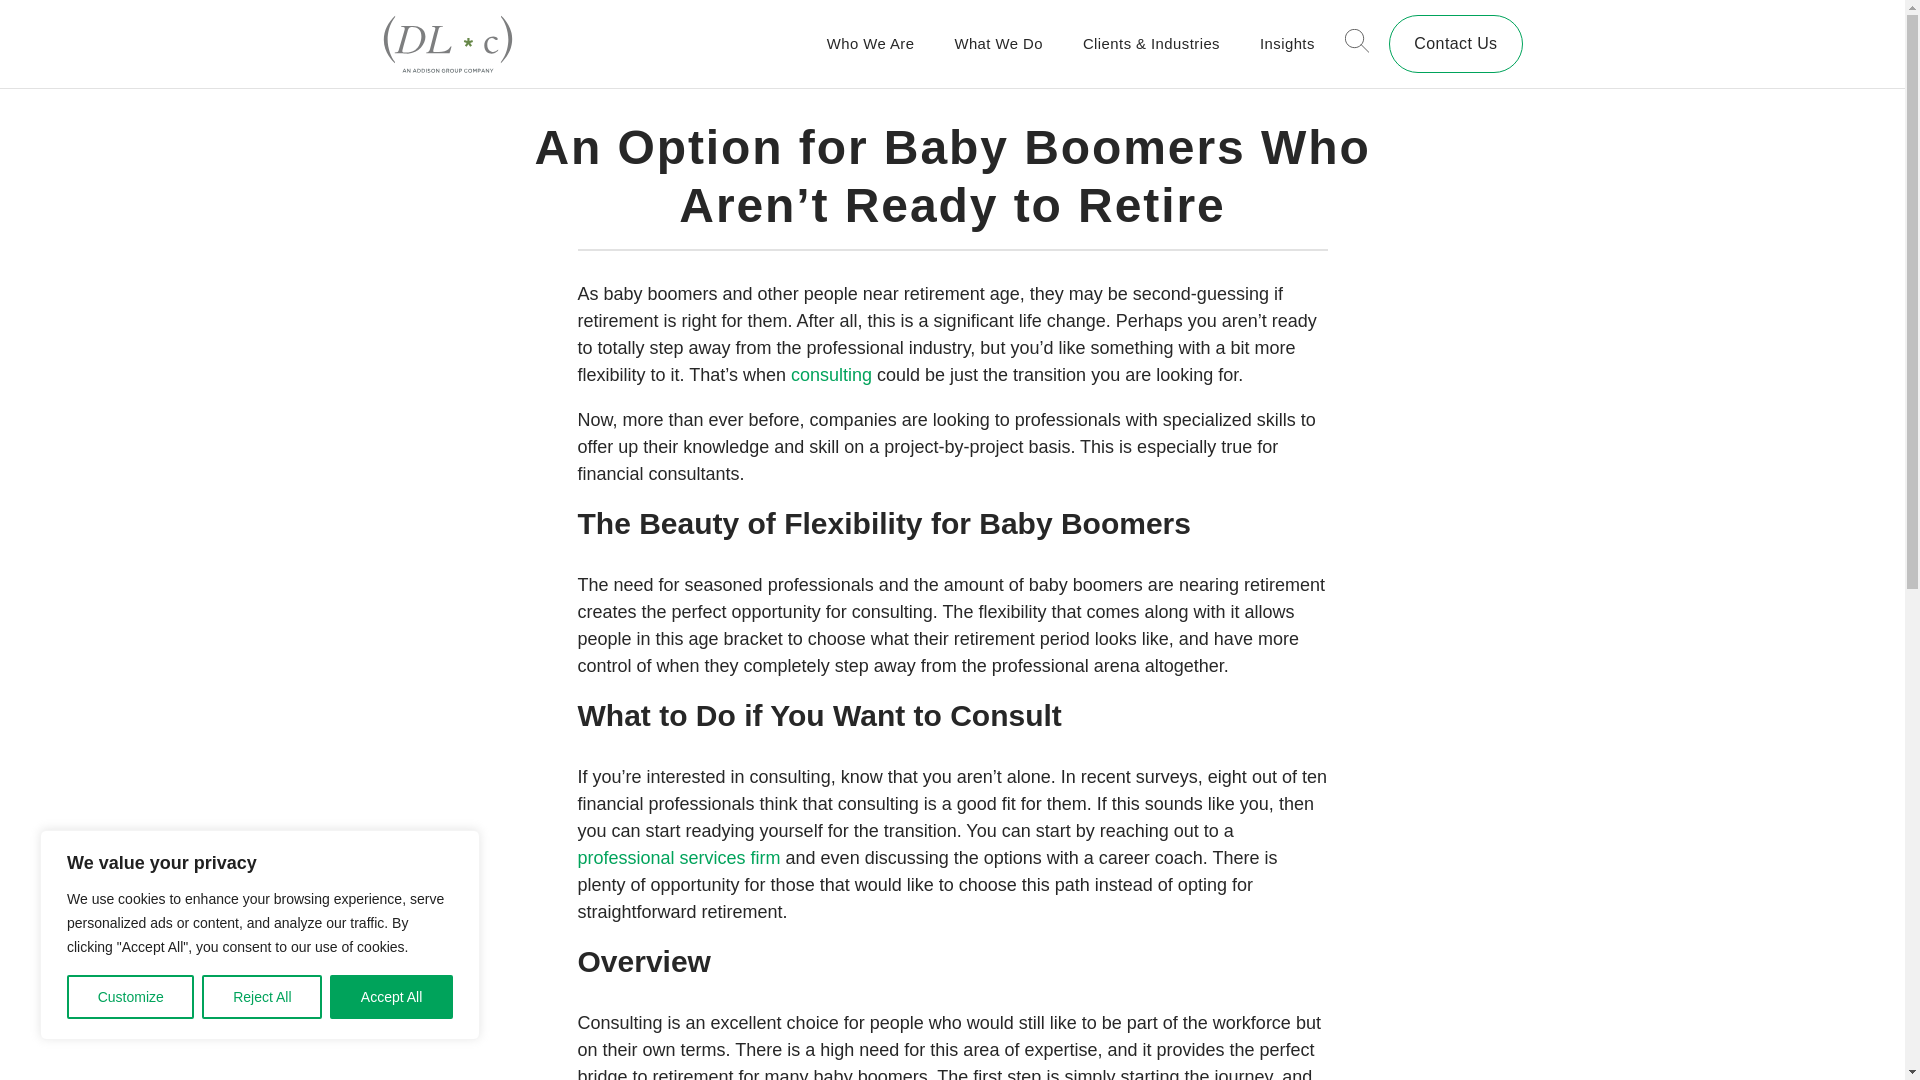  I want to click on consulting, so click(831, 374).